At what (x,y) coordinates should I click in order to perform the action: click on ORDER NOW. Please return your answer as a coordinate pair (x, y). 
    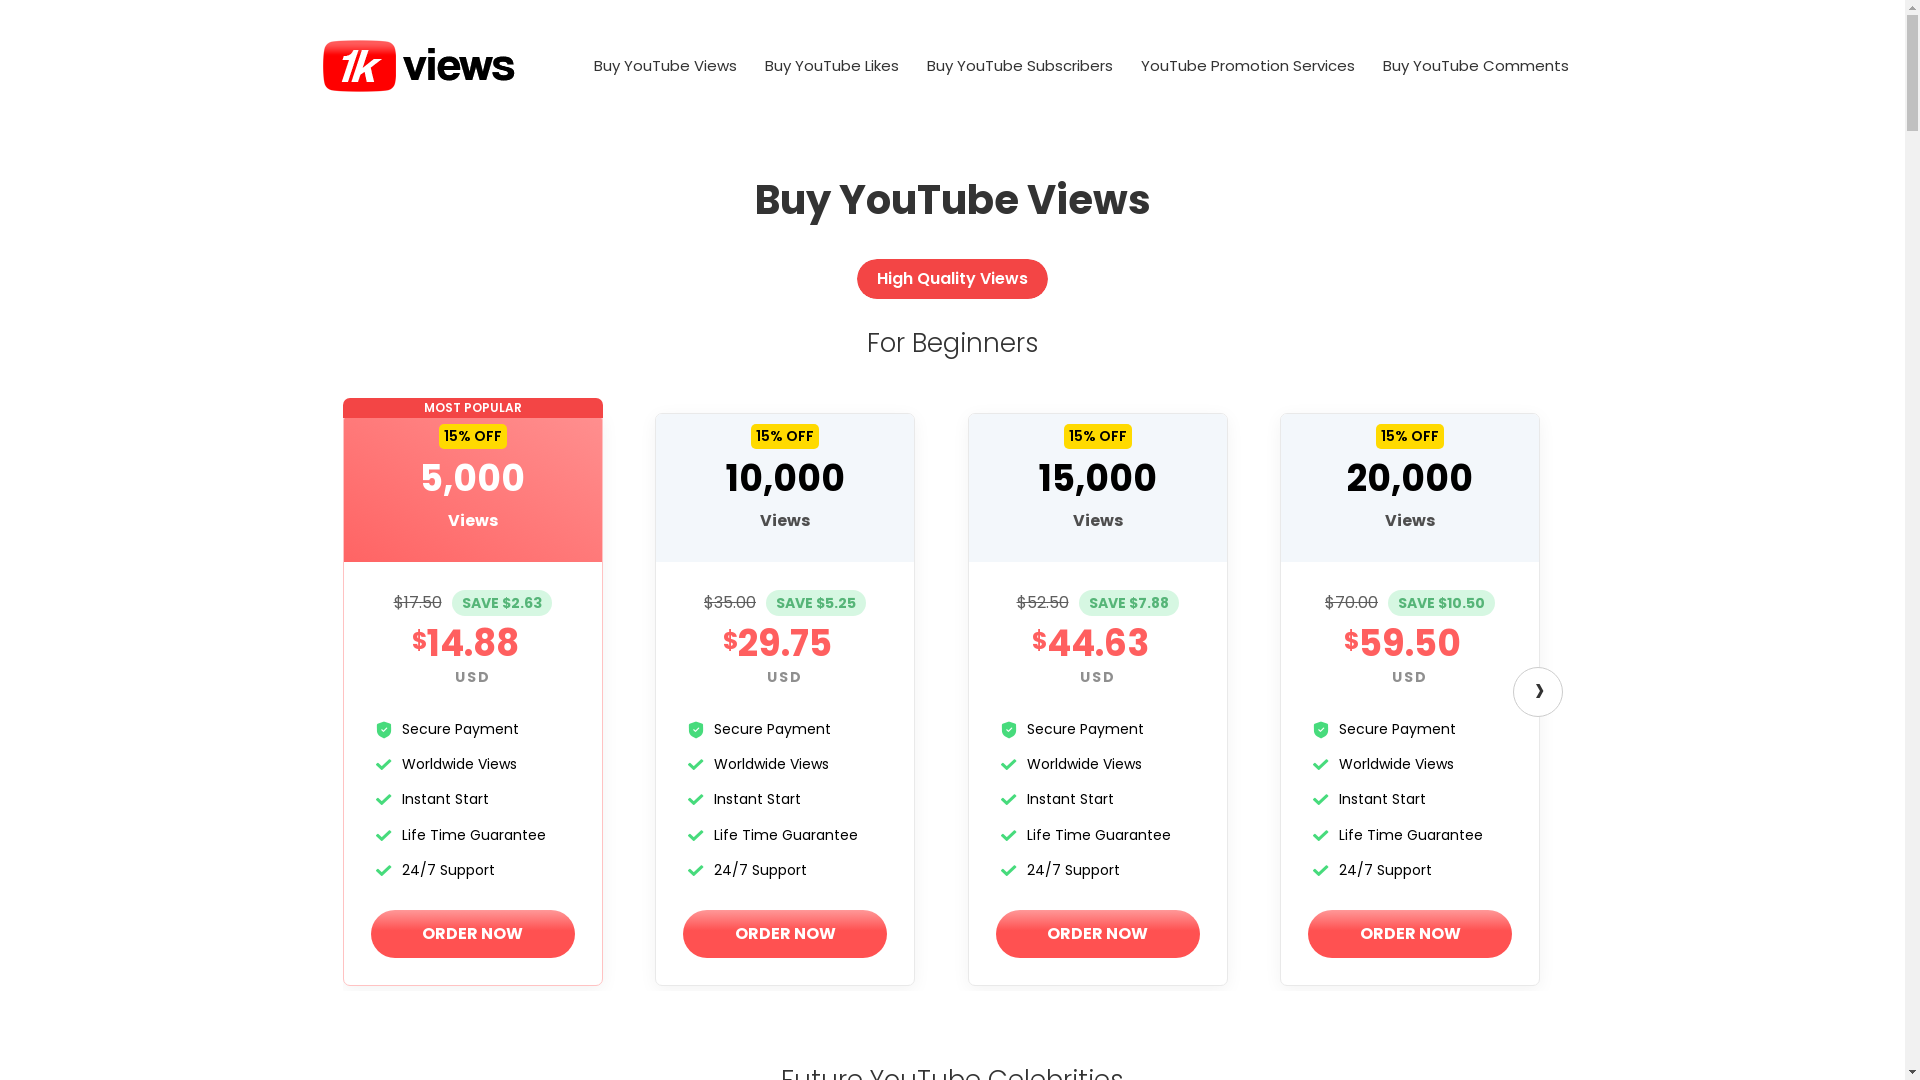
    Looking at the image, I should click on (472, 934).